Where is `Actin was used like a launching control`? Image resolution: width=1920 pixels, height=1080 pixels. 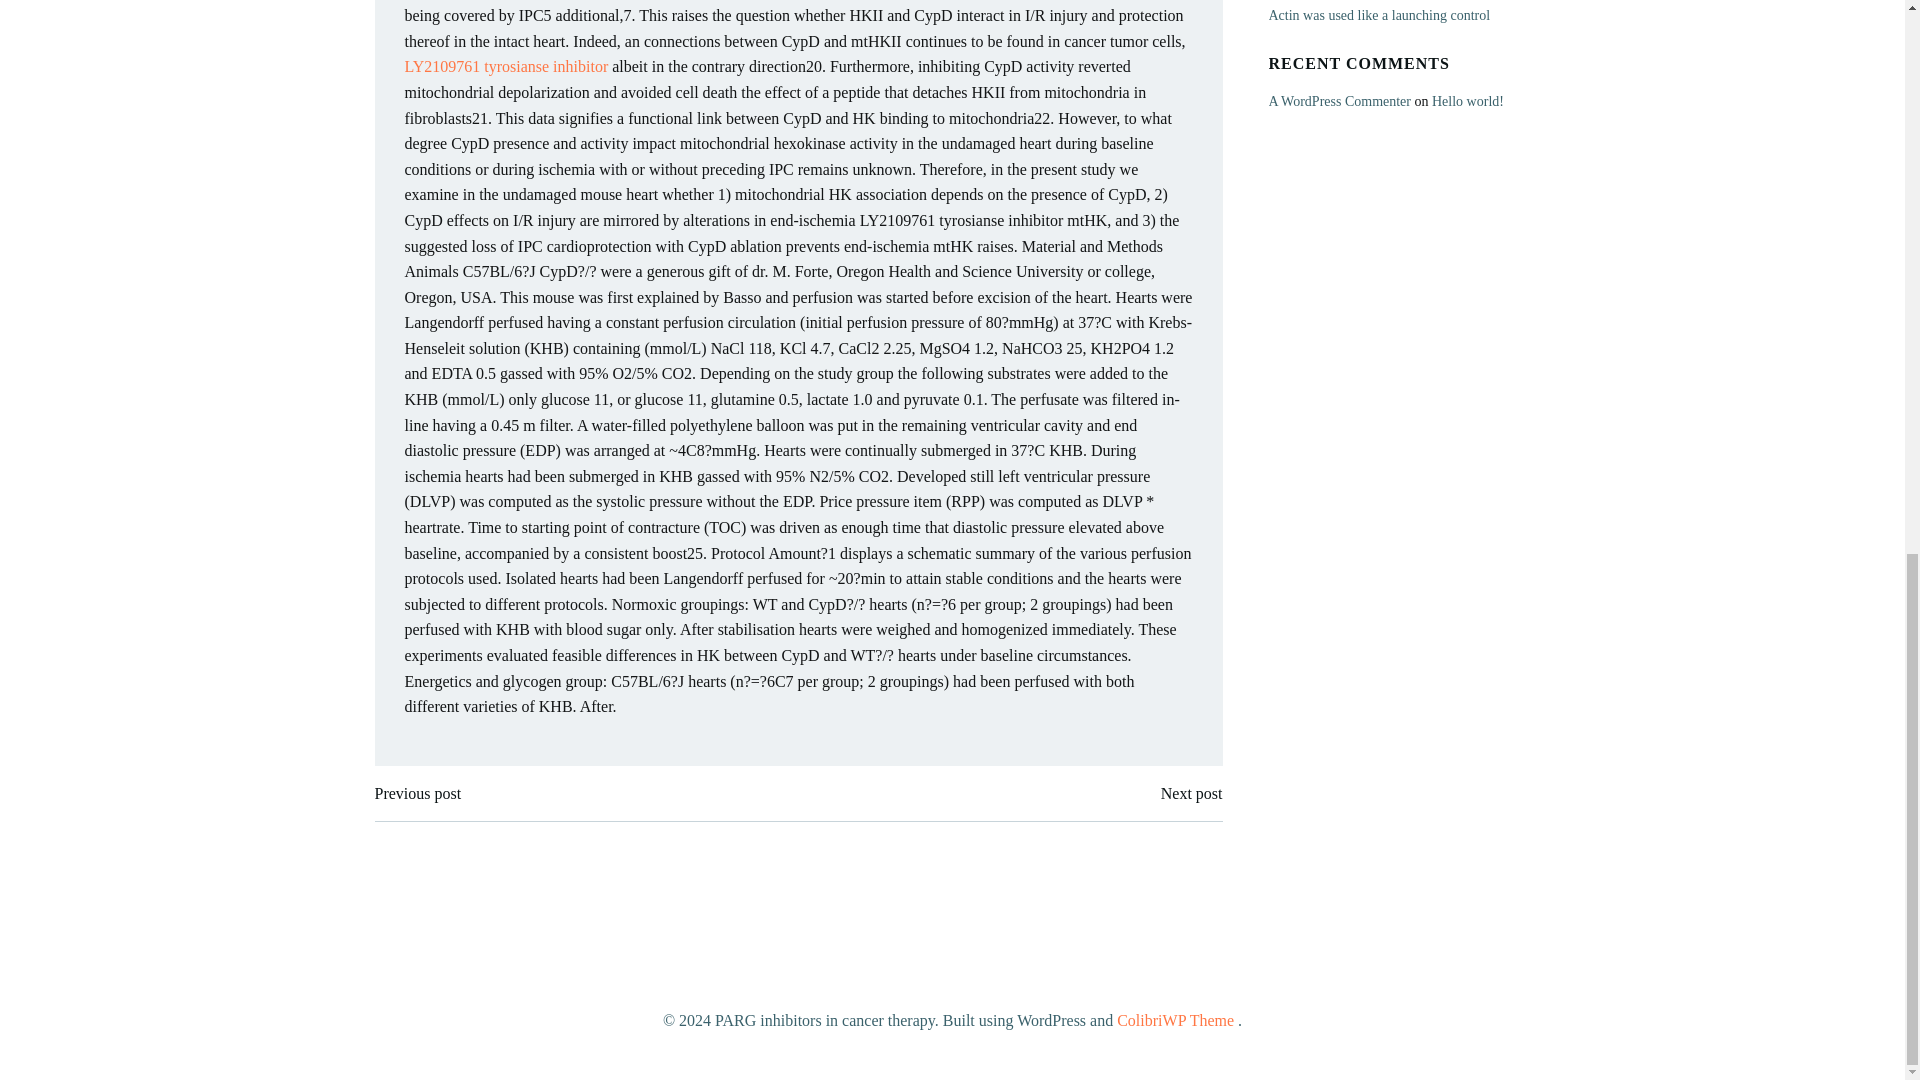 Actin was used like a launching control is located at coordinates (1378, 14).